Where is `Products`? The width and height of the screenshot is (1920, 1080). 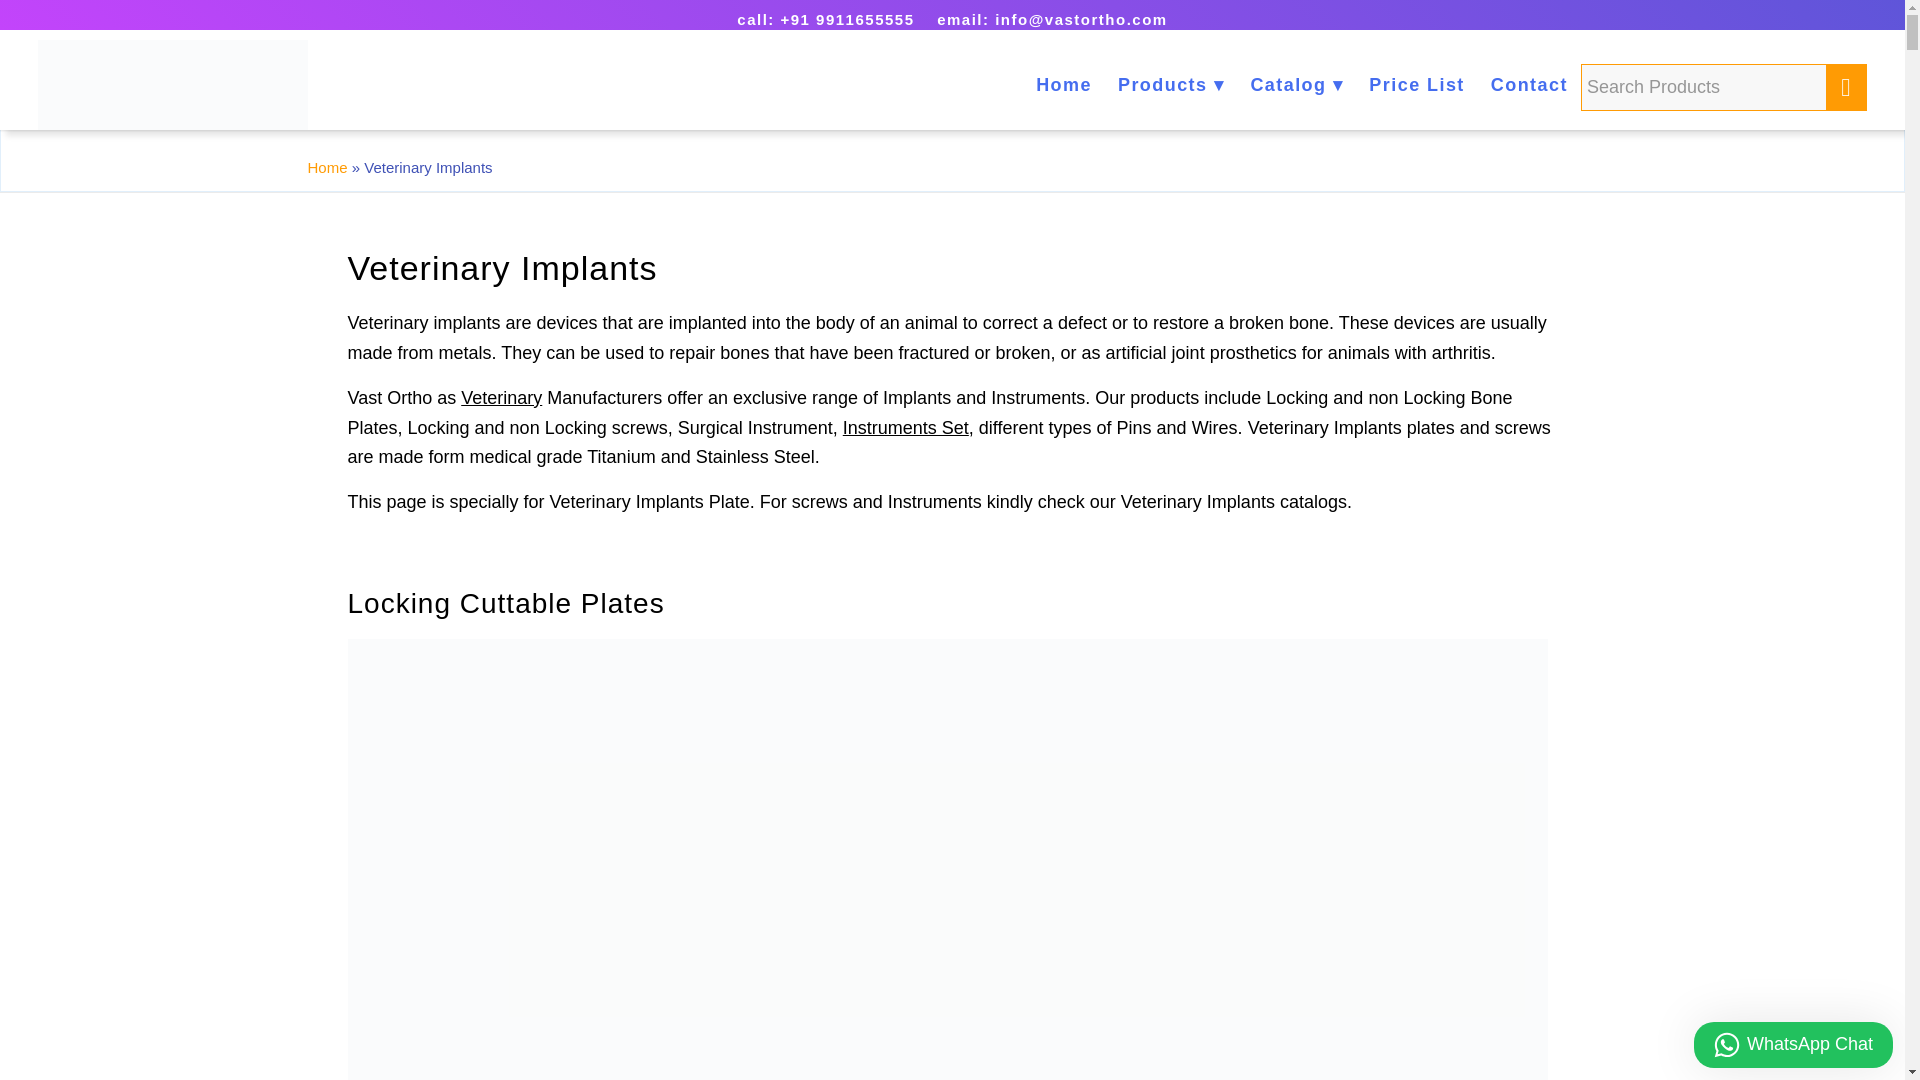 Products is located at coordinates (1170, 84).